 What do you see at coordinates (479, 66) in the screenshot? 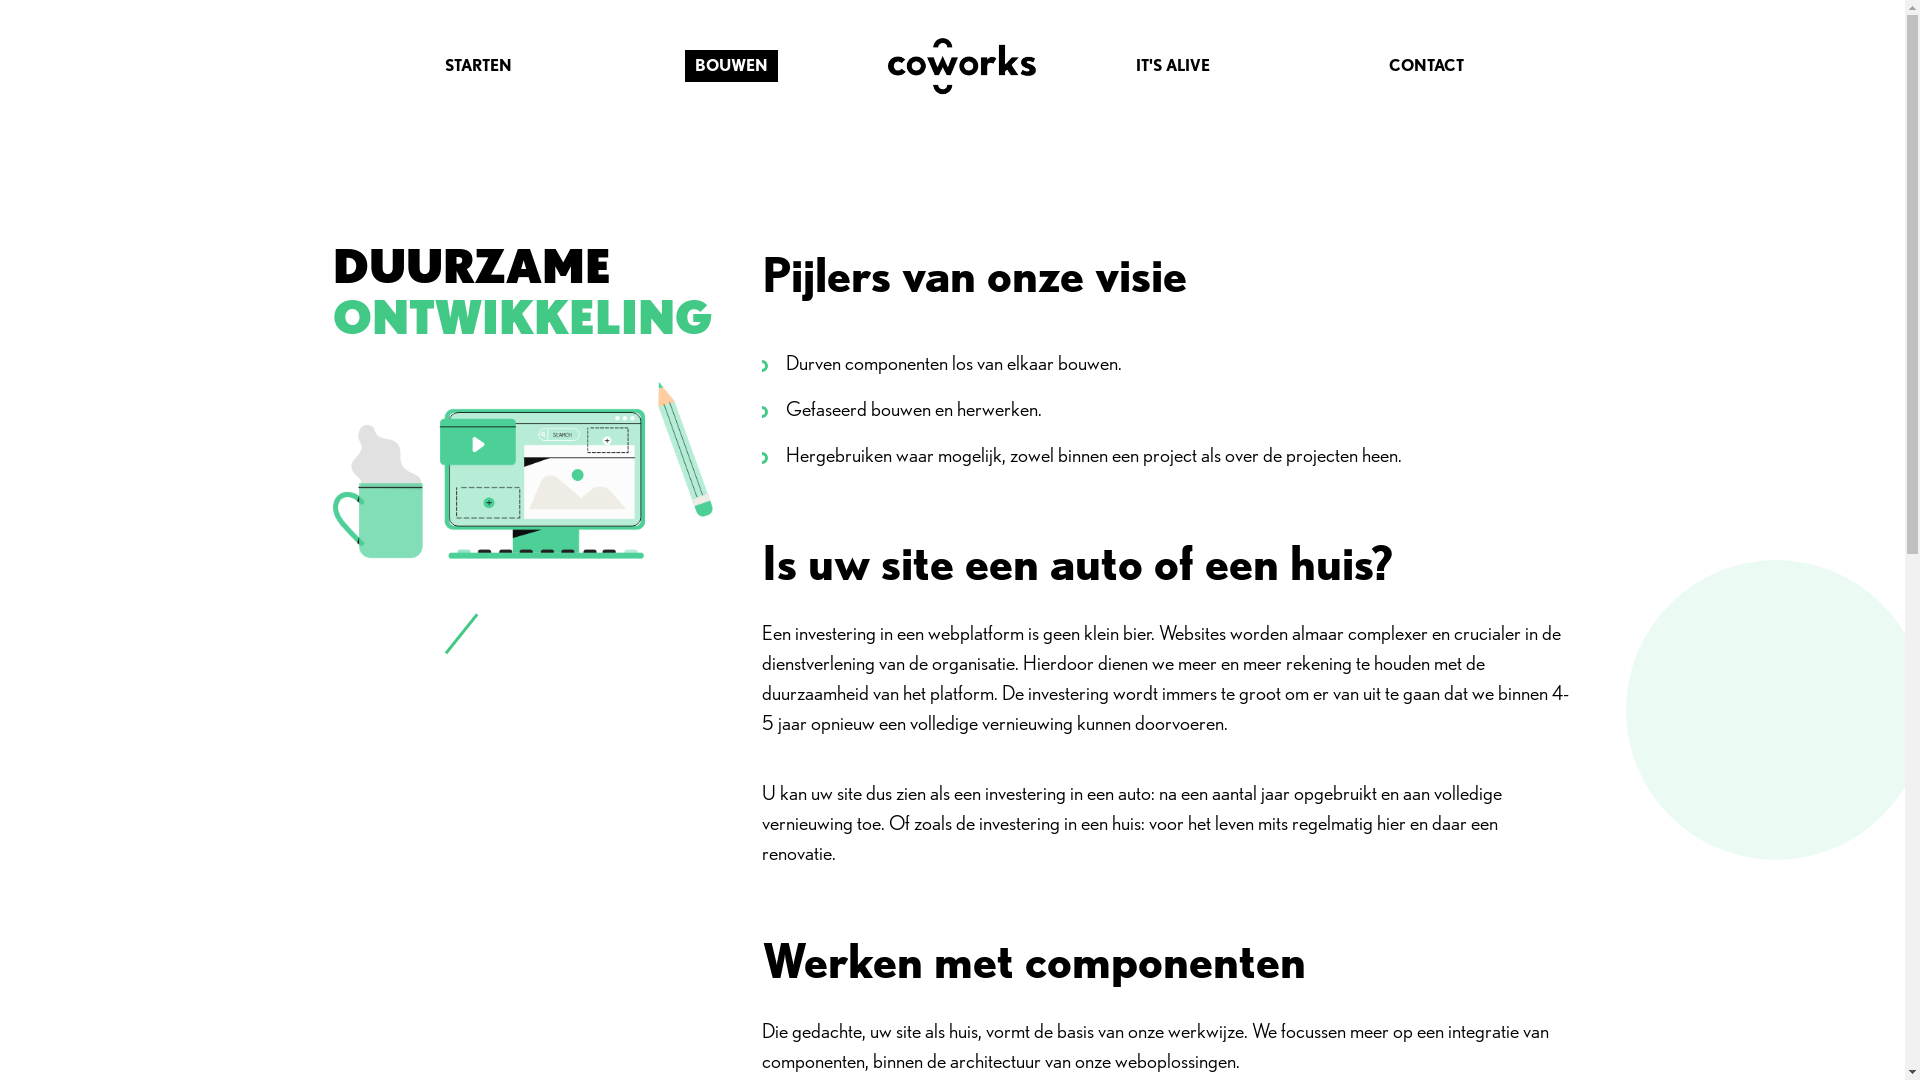
I see `STARTEN` at bounding box center [479, 66].